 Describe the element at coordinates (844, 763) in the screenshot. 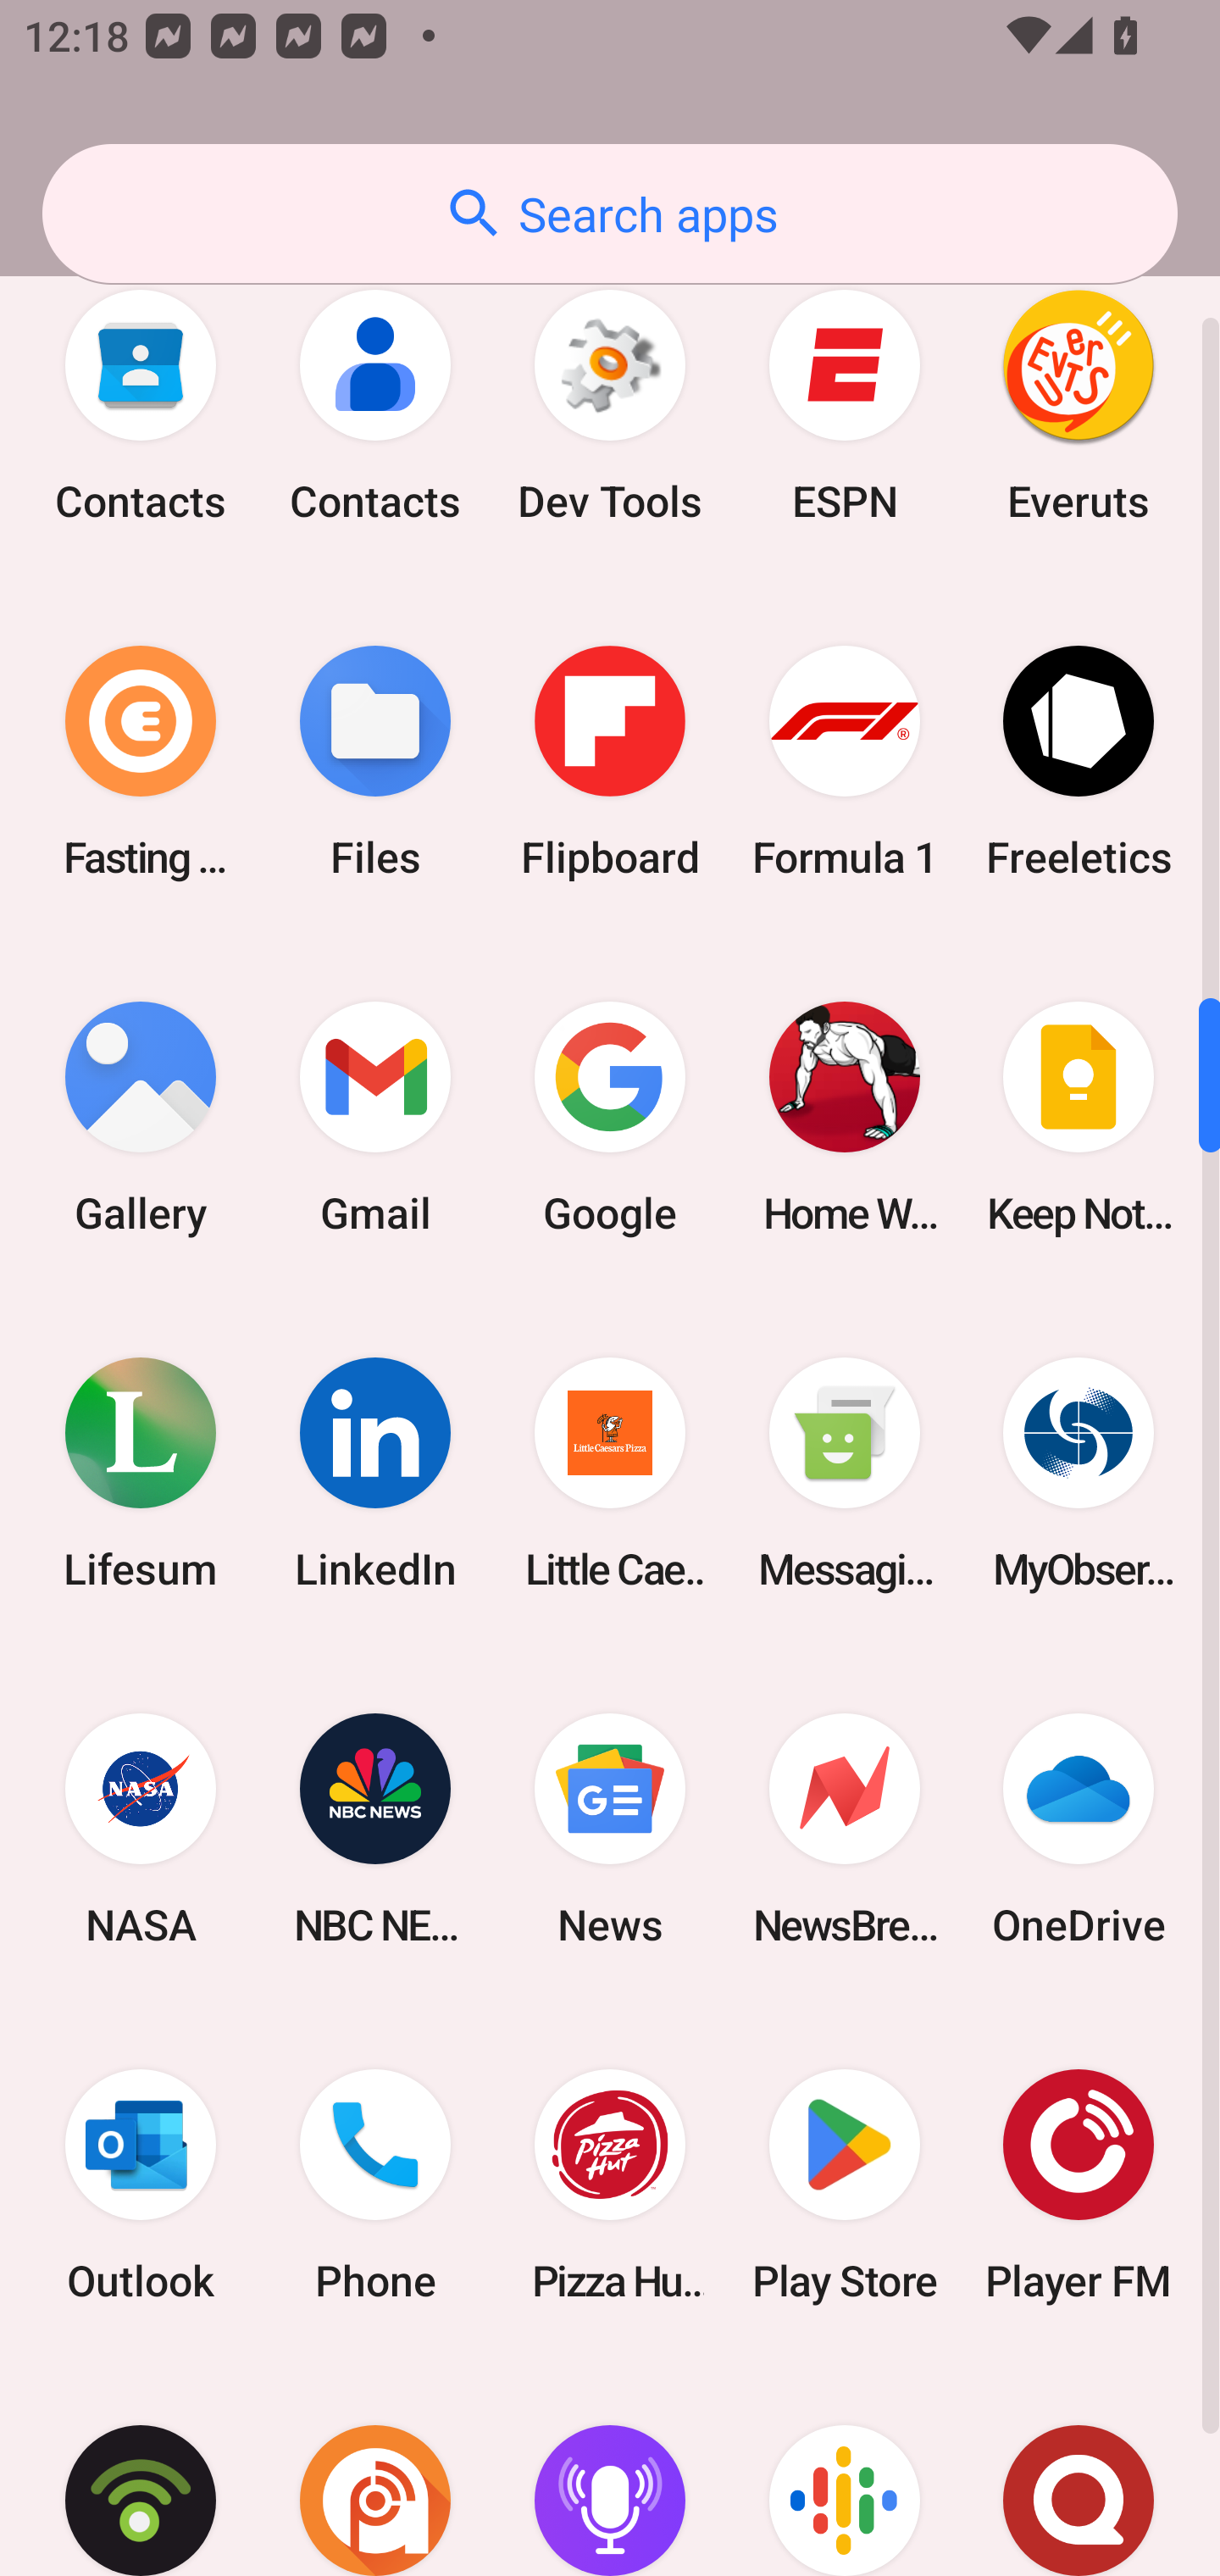

I see `Formula 1` at that location.